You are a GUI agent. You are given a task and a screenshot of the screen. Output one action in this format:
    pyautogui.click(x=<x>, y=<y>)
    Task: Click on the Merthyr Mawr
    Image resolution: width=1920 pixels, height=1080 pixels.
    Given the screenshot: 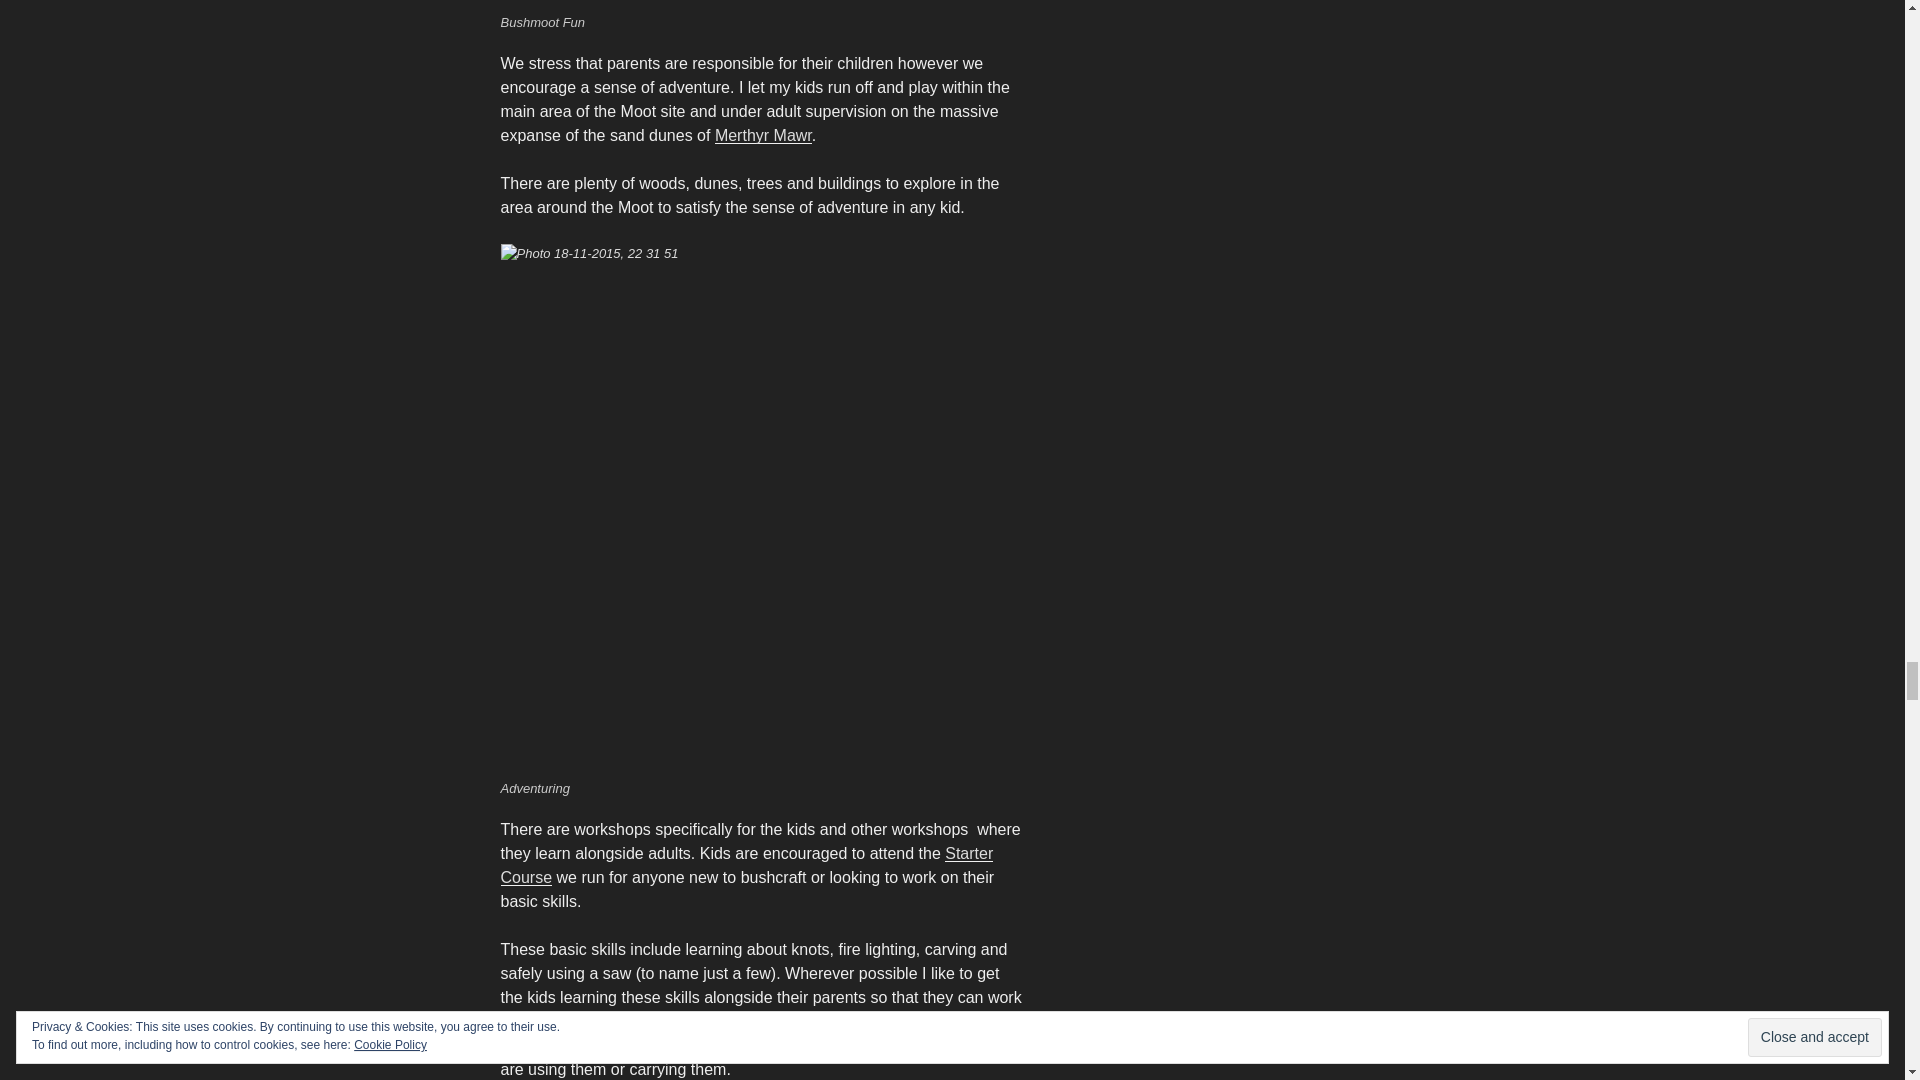 What is the action you would take?
    pyautogui.click(x=763, y=135)
    